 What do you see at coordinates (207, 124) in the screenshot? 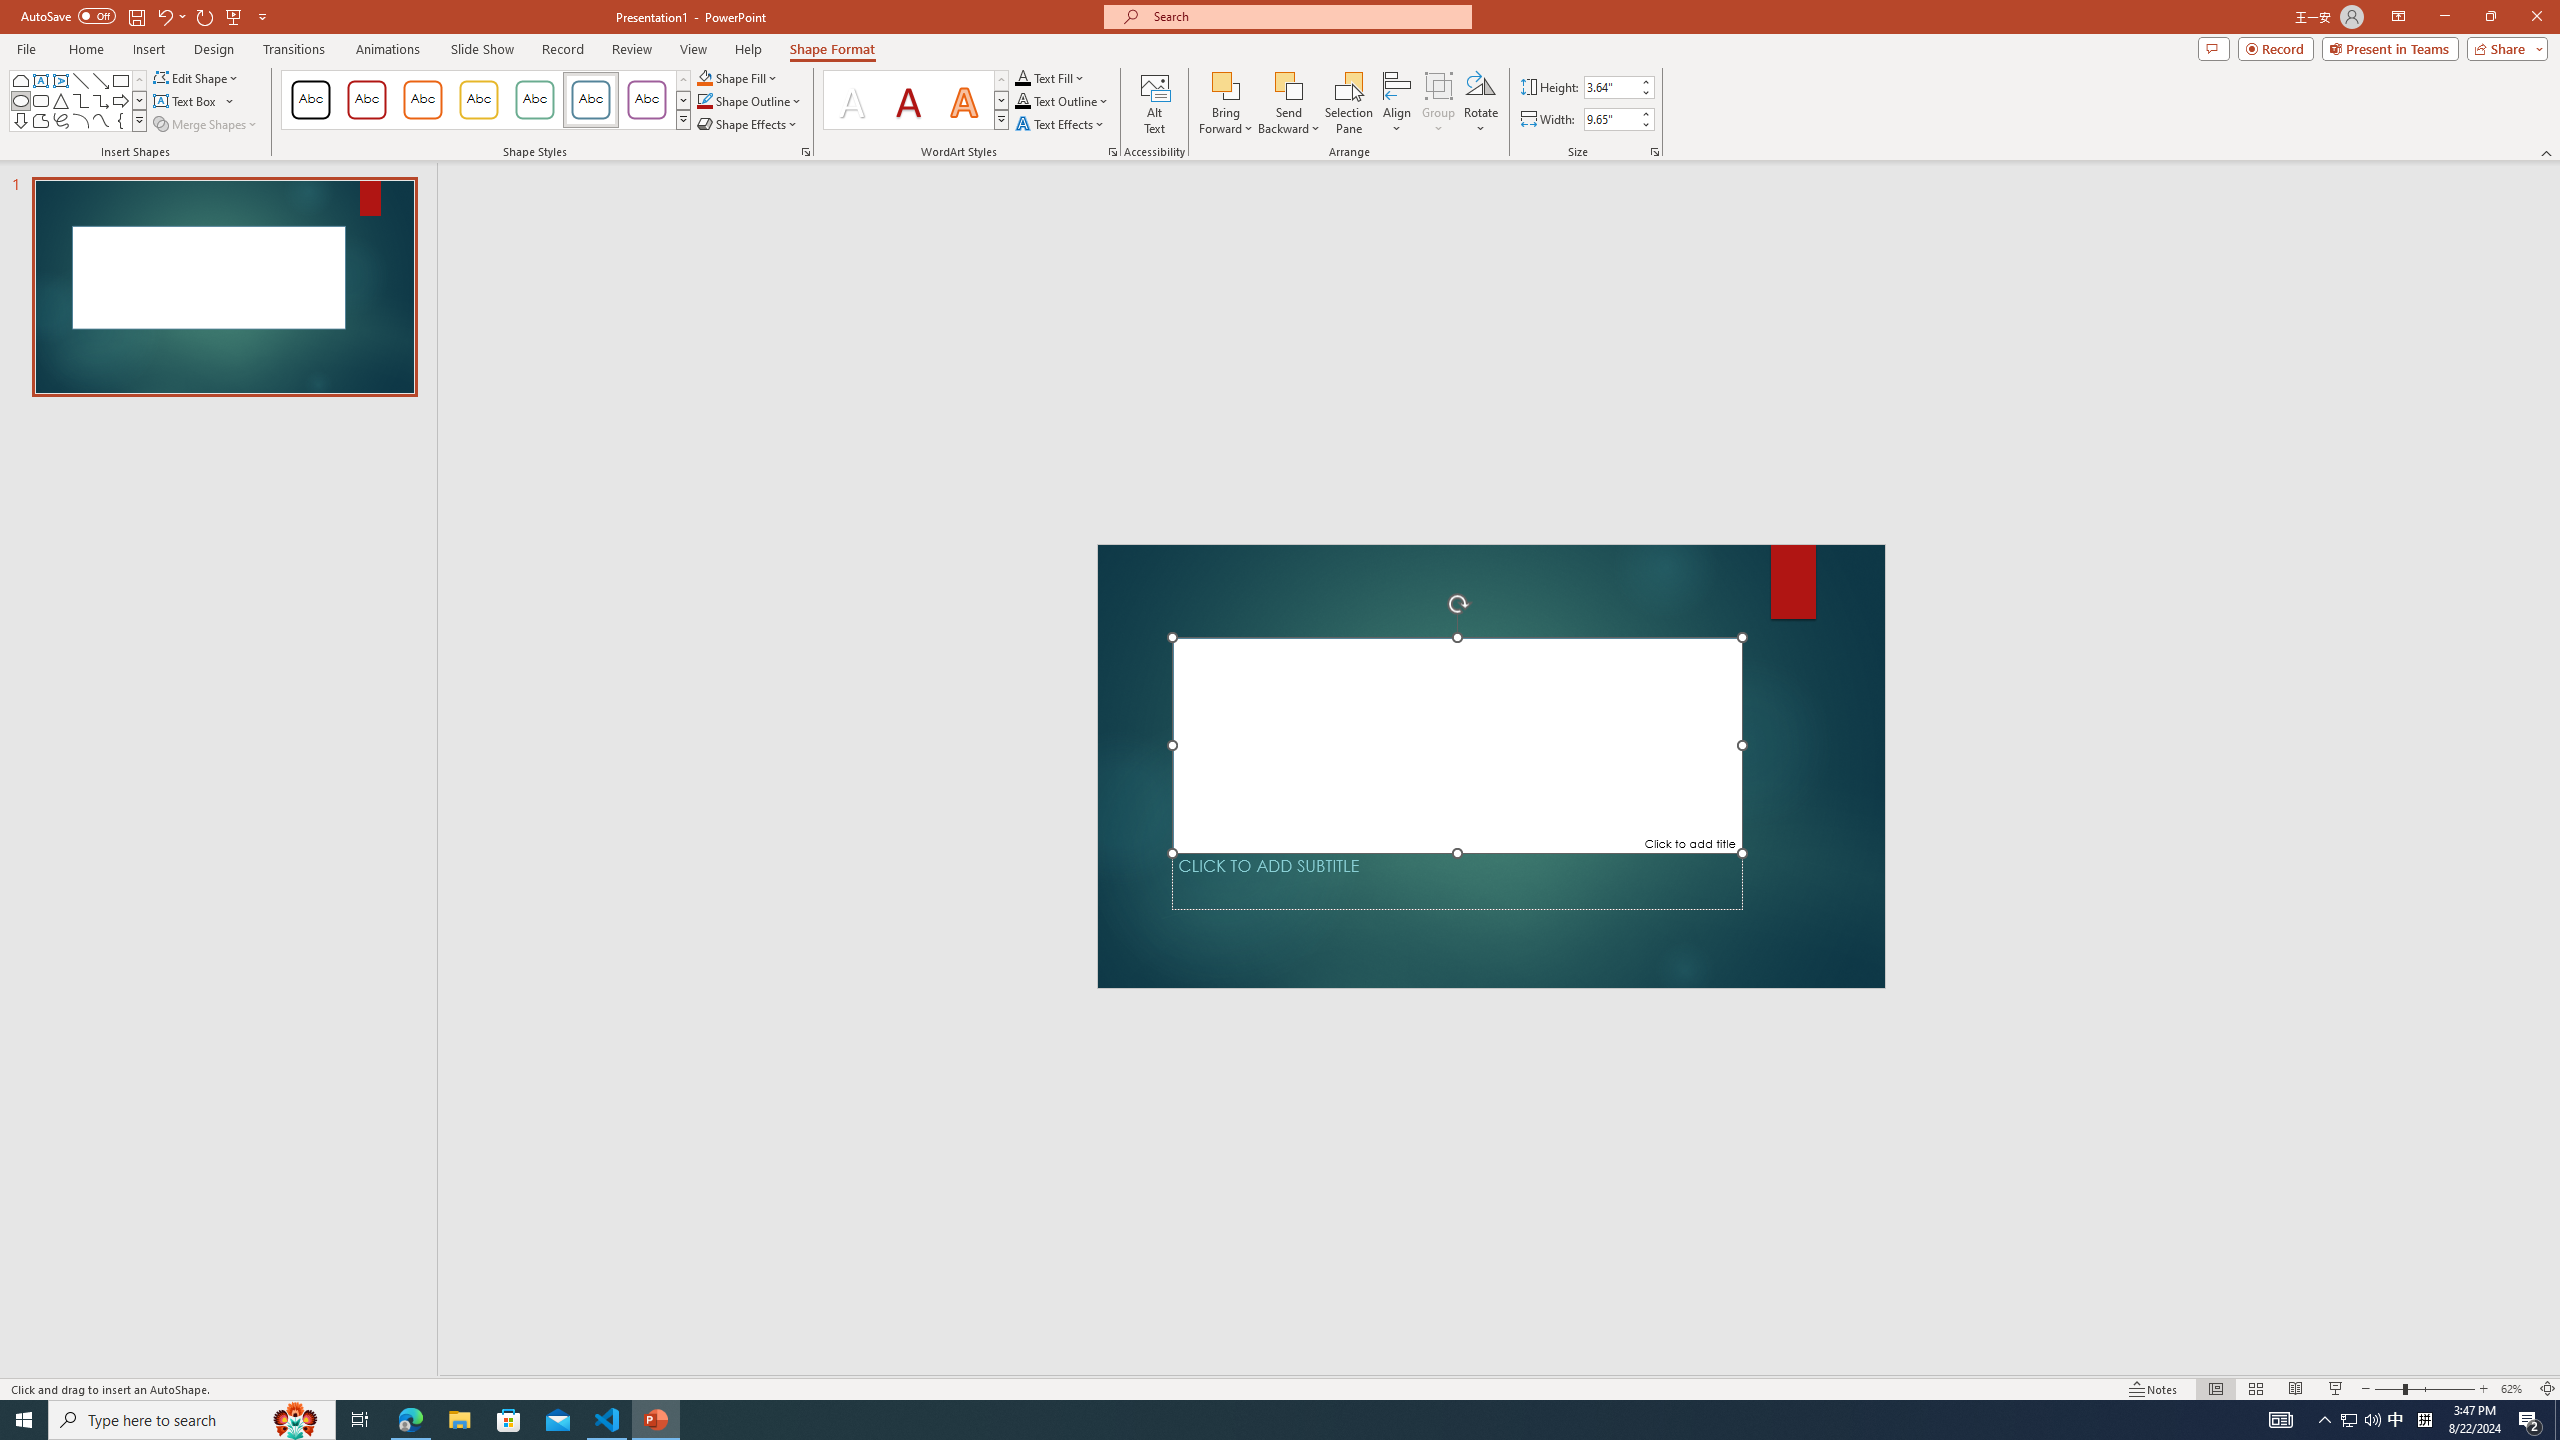
I see `Merge Shapes` at bounding box center [207, 124].